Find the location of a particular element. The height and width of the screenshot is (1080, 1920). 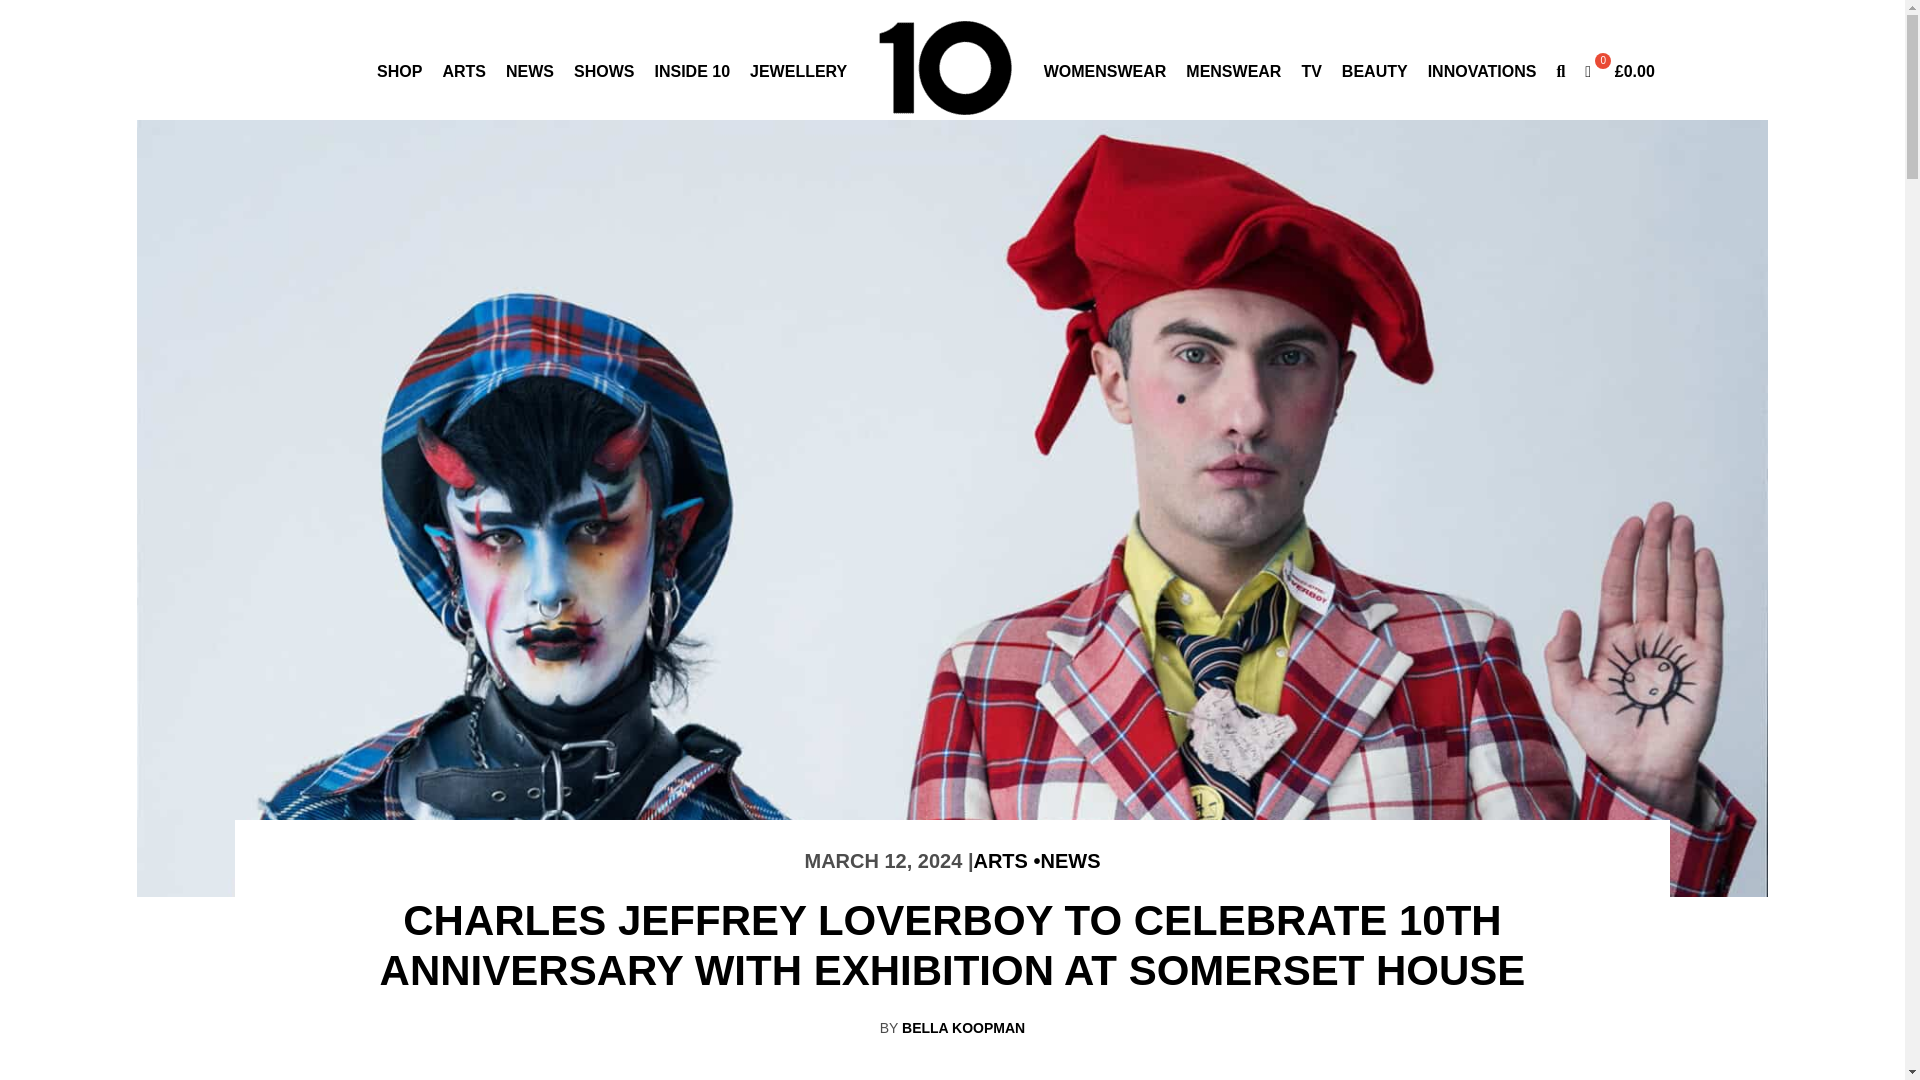

SHOWS is located at coordinates (604, 70).